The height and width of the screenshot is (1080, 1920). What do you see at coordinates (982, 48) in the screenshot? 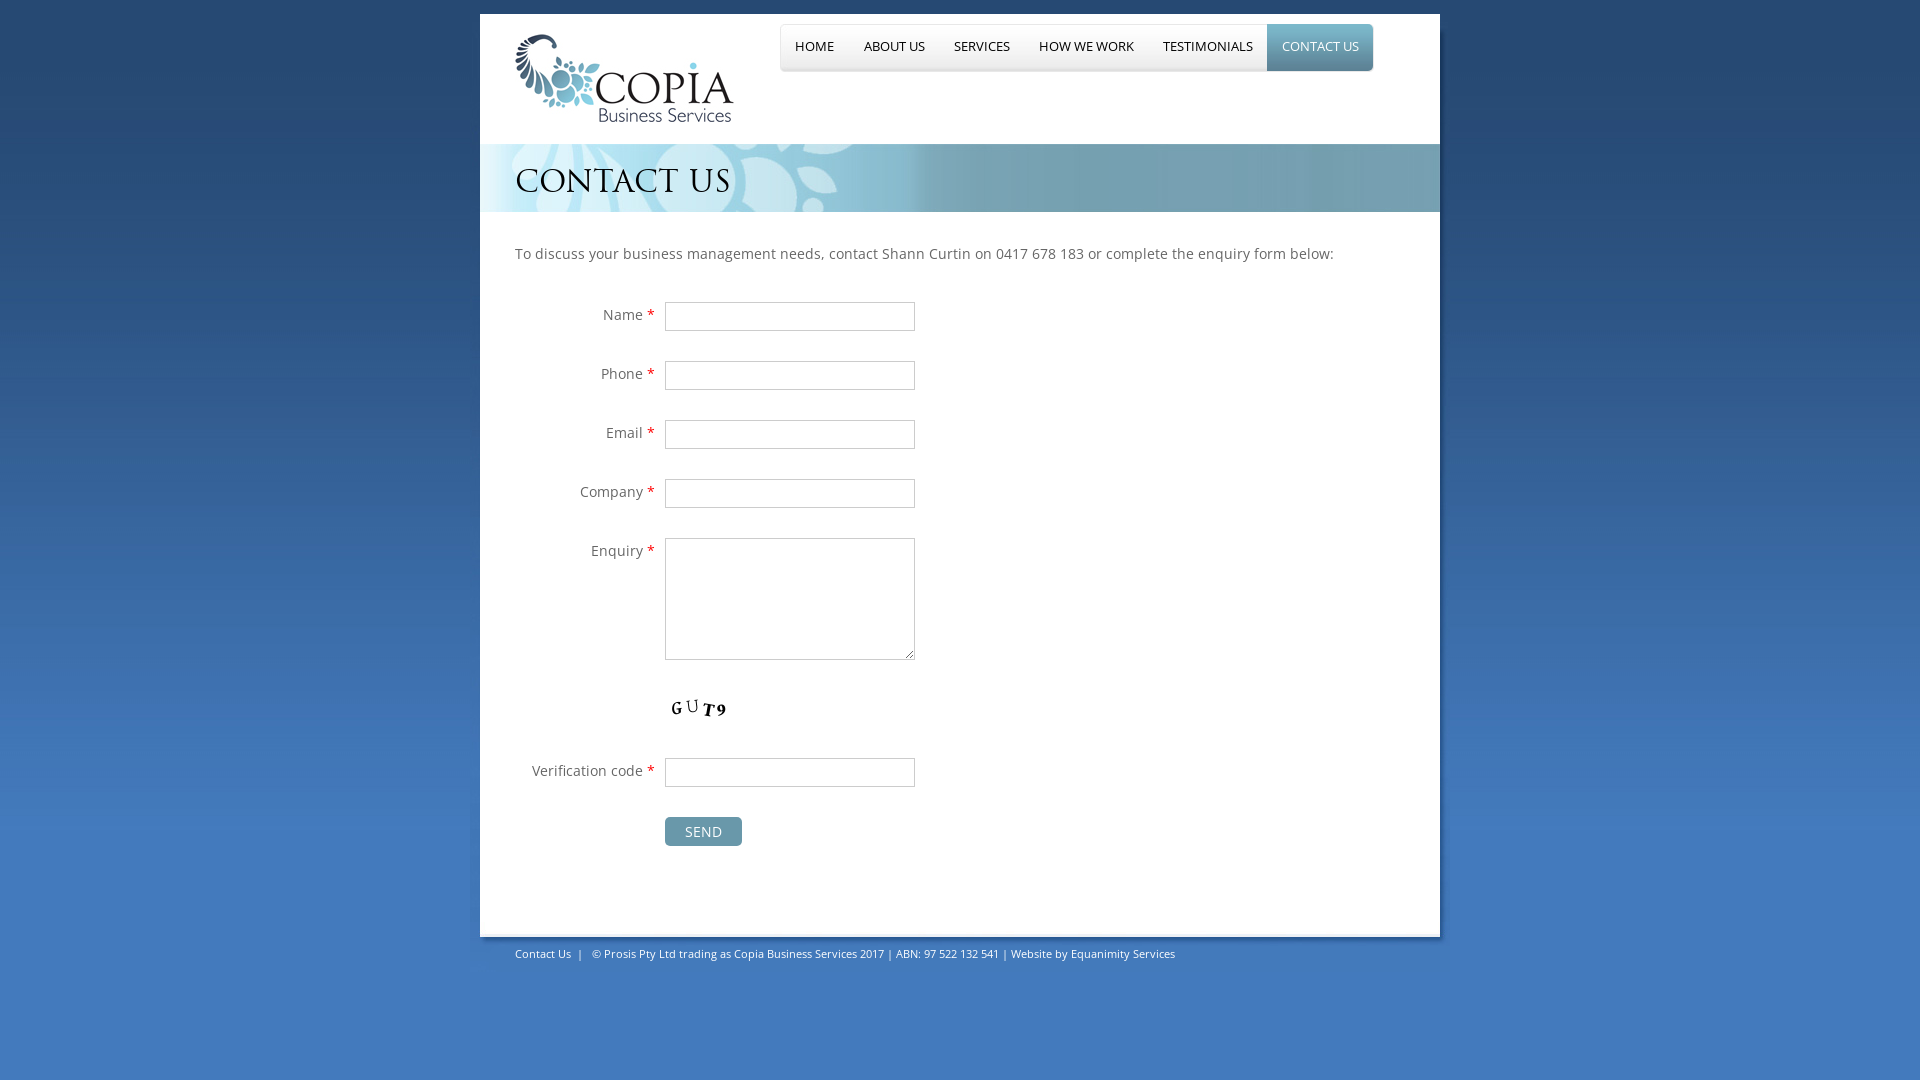
I see `SERVICES` at bounding box center [982, 48].